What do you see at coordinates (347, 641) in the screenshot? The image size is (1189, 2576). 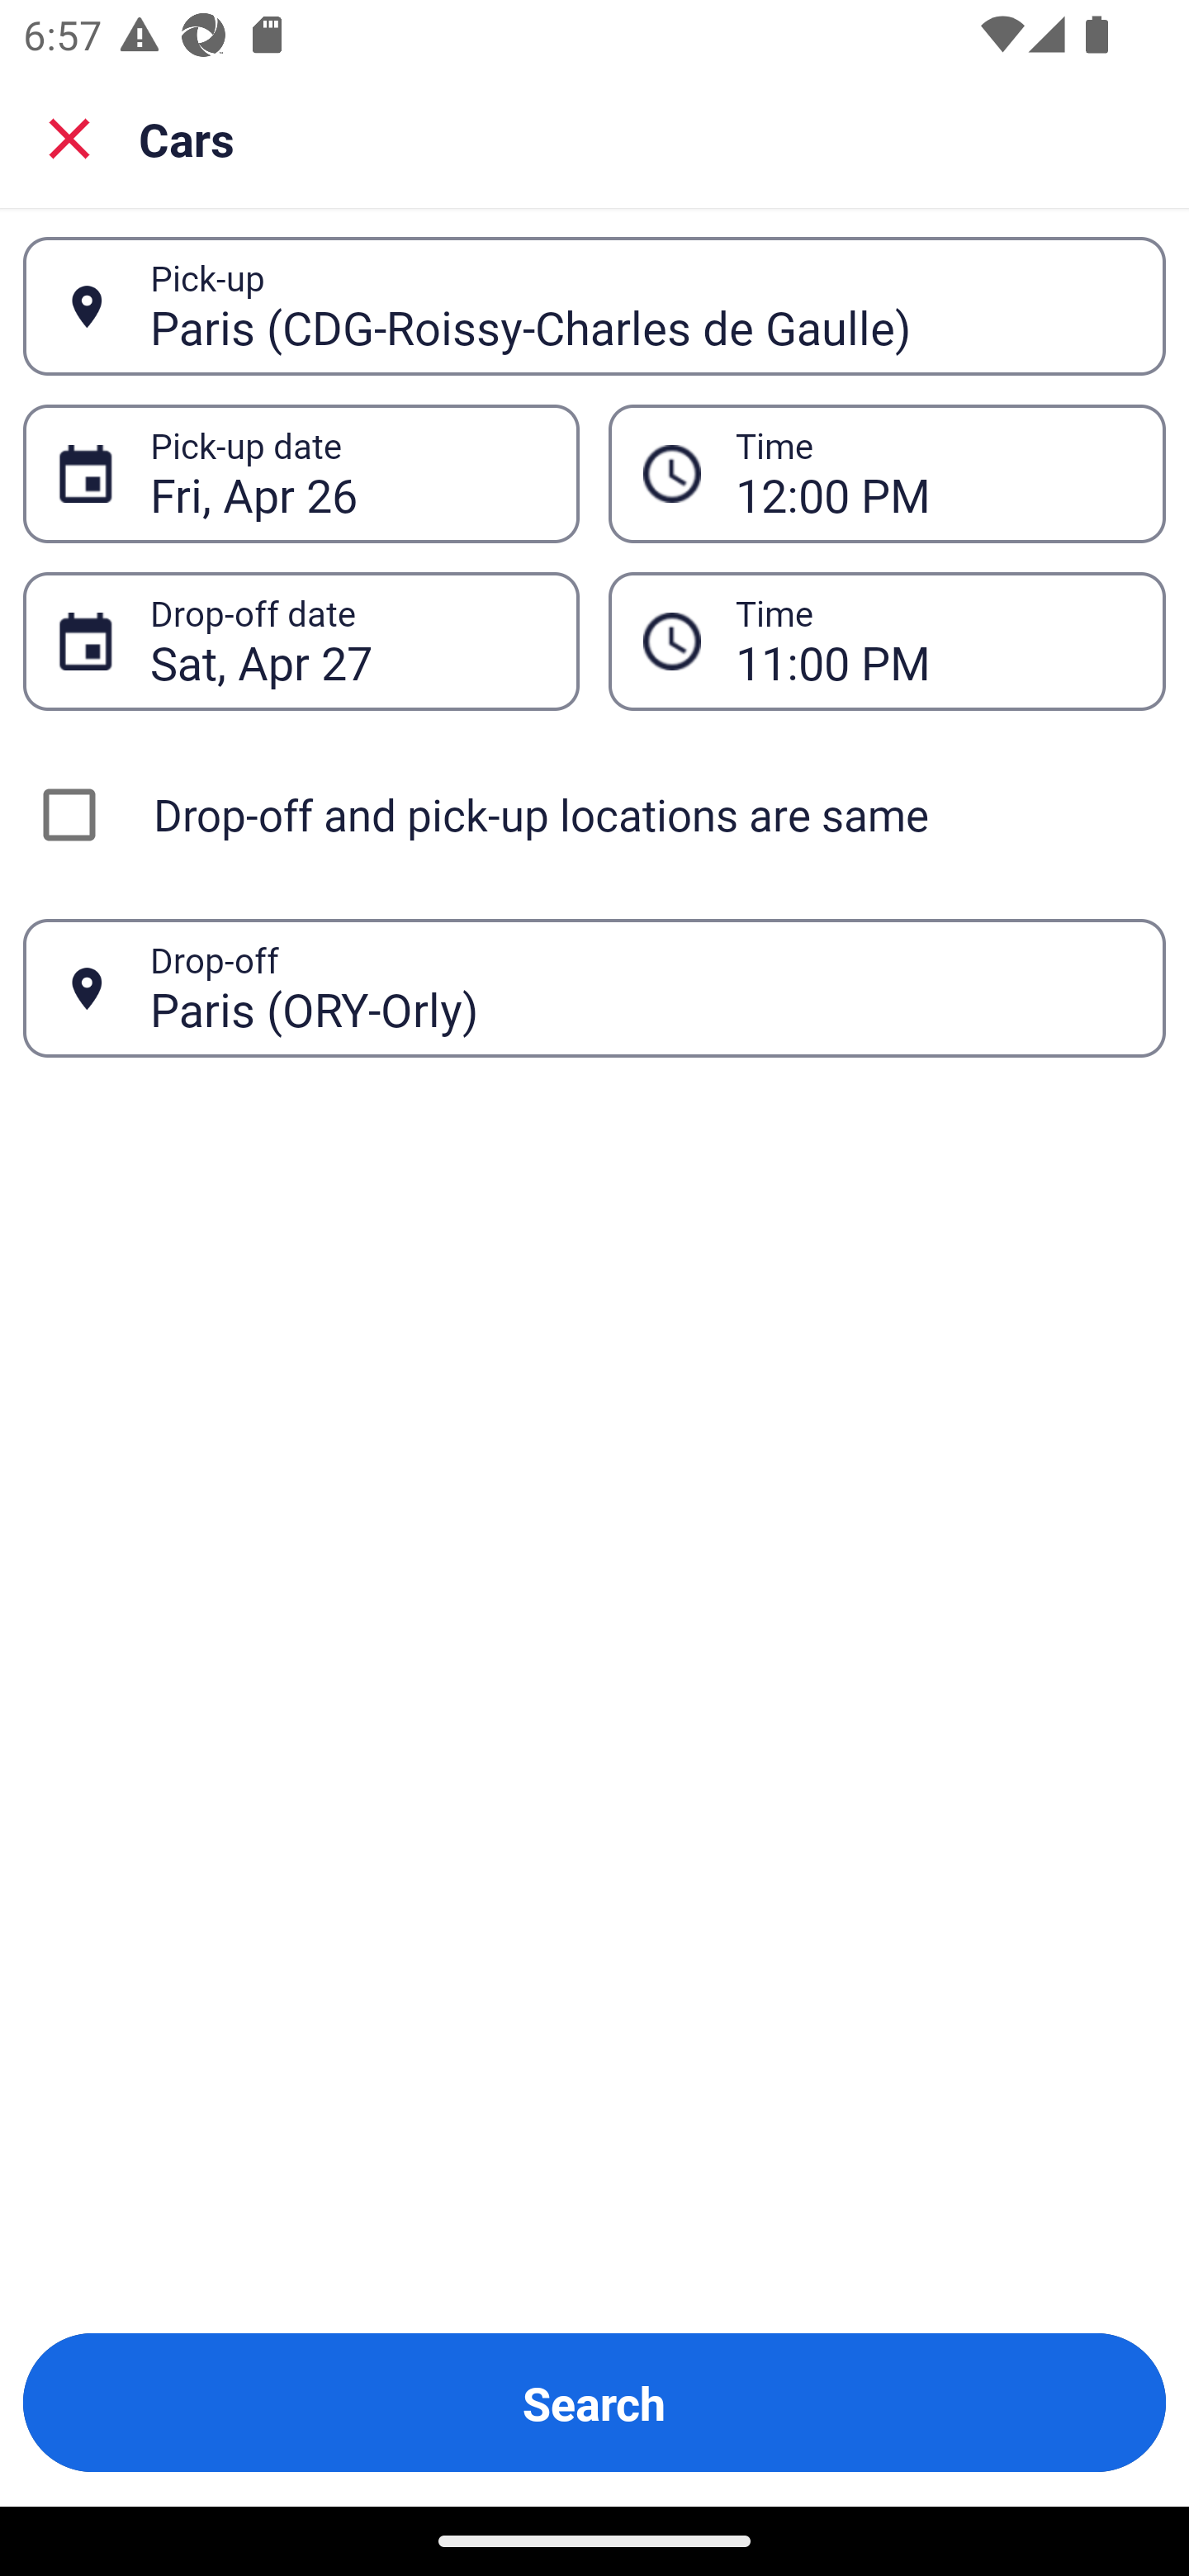 I see `Sat, Apr 27` at bounding box center [347, 641].